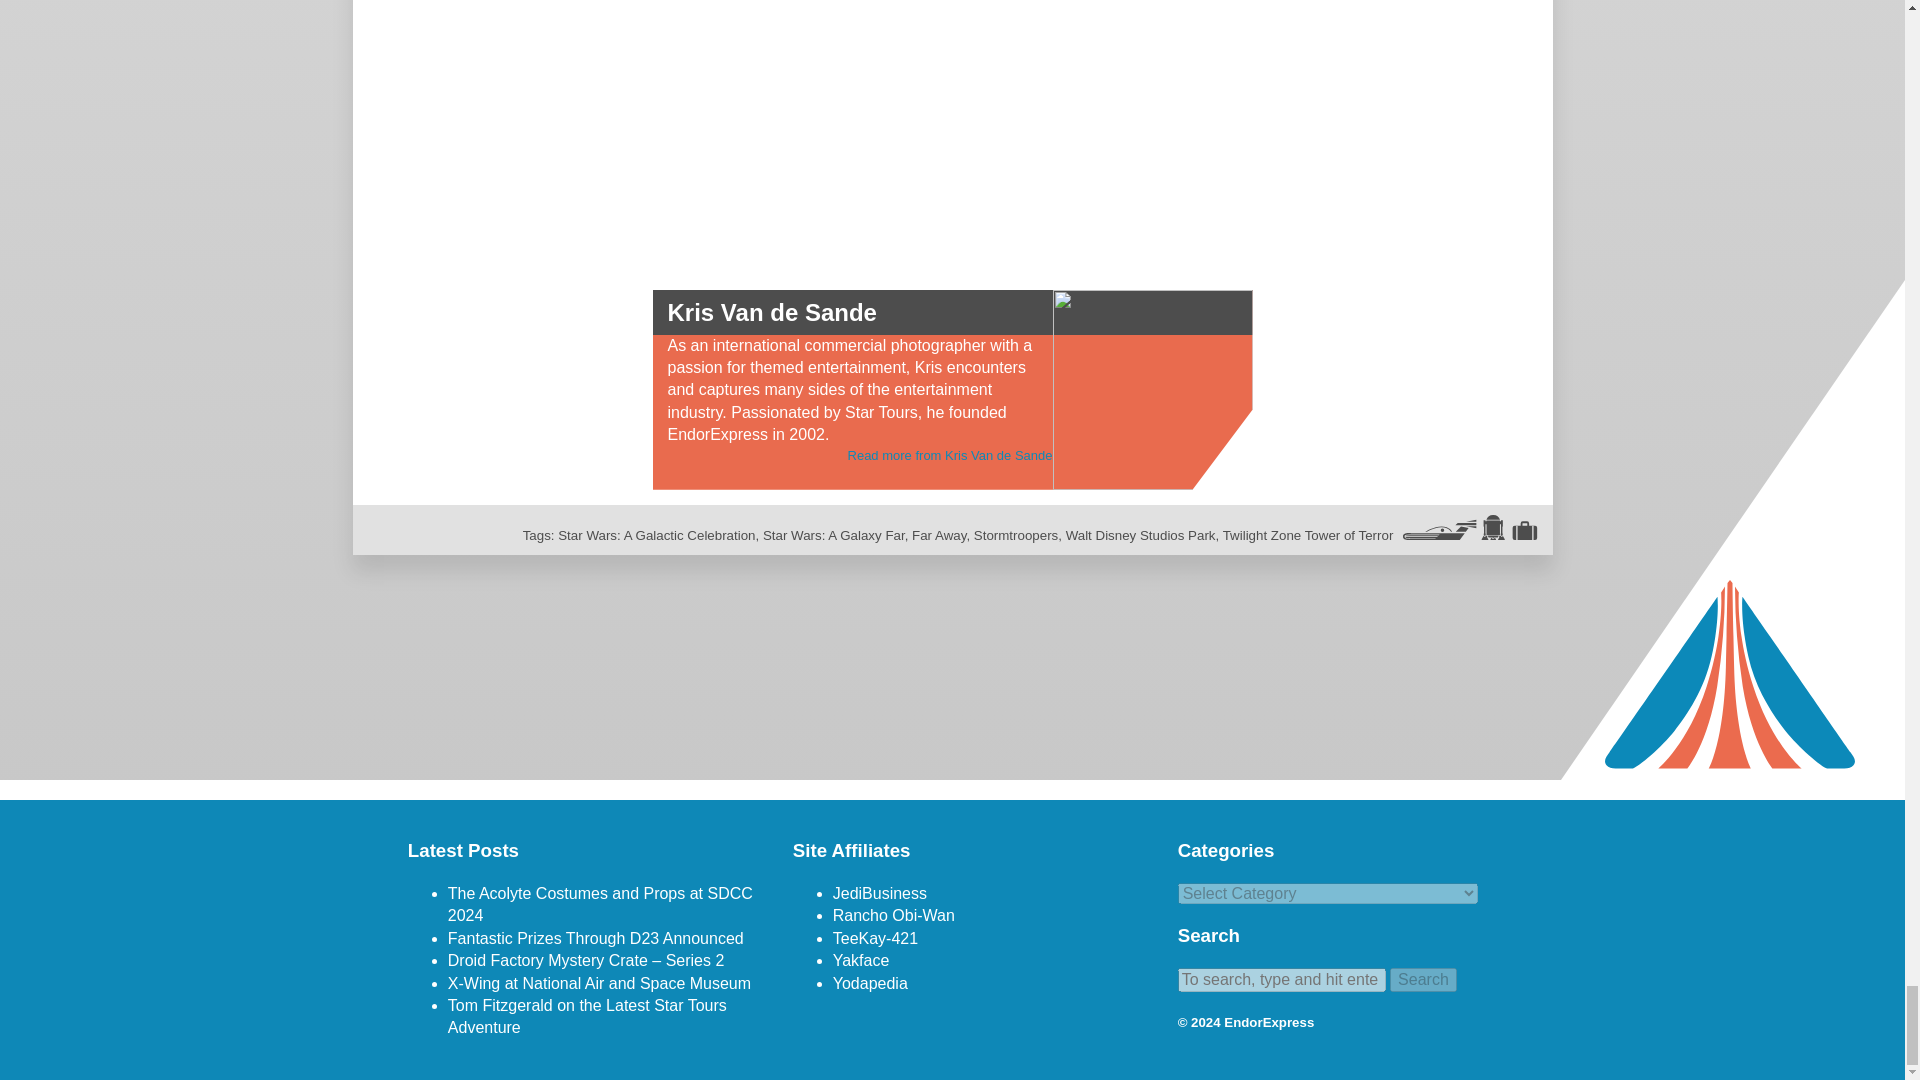  I want to click on Walt Disney Studios Park, so click(1140, 536).